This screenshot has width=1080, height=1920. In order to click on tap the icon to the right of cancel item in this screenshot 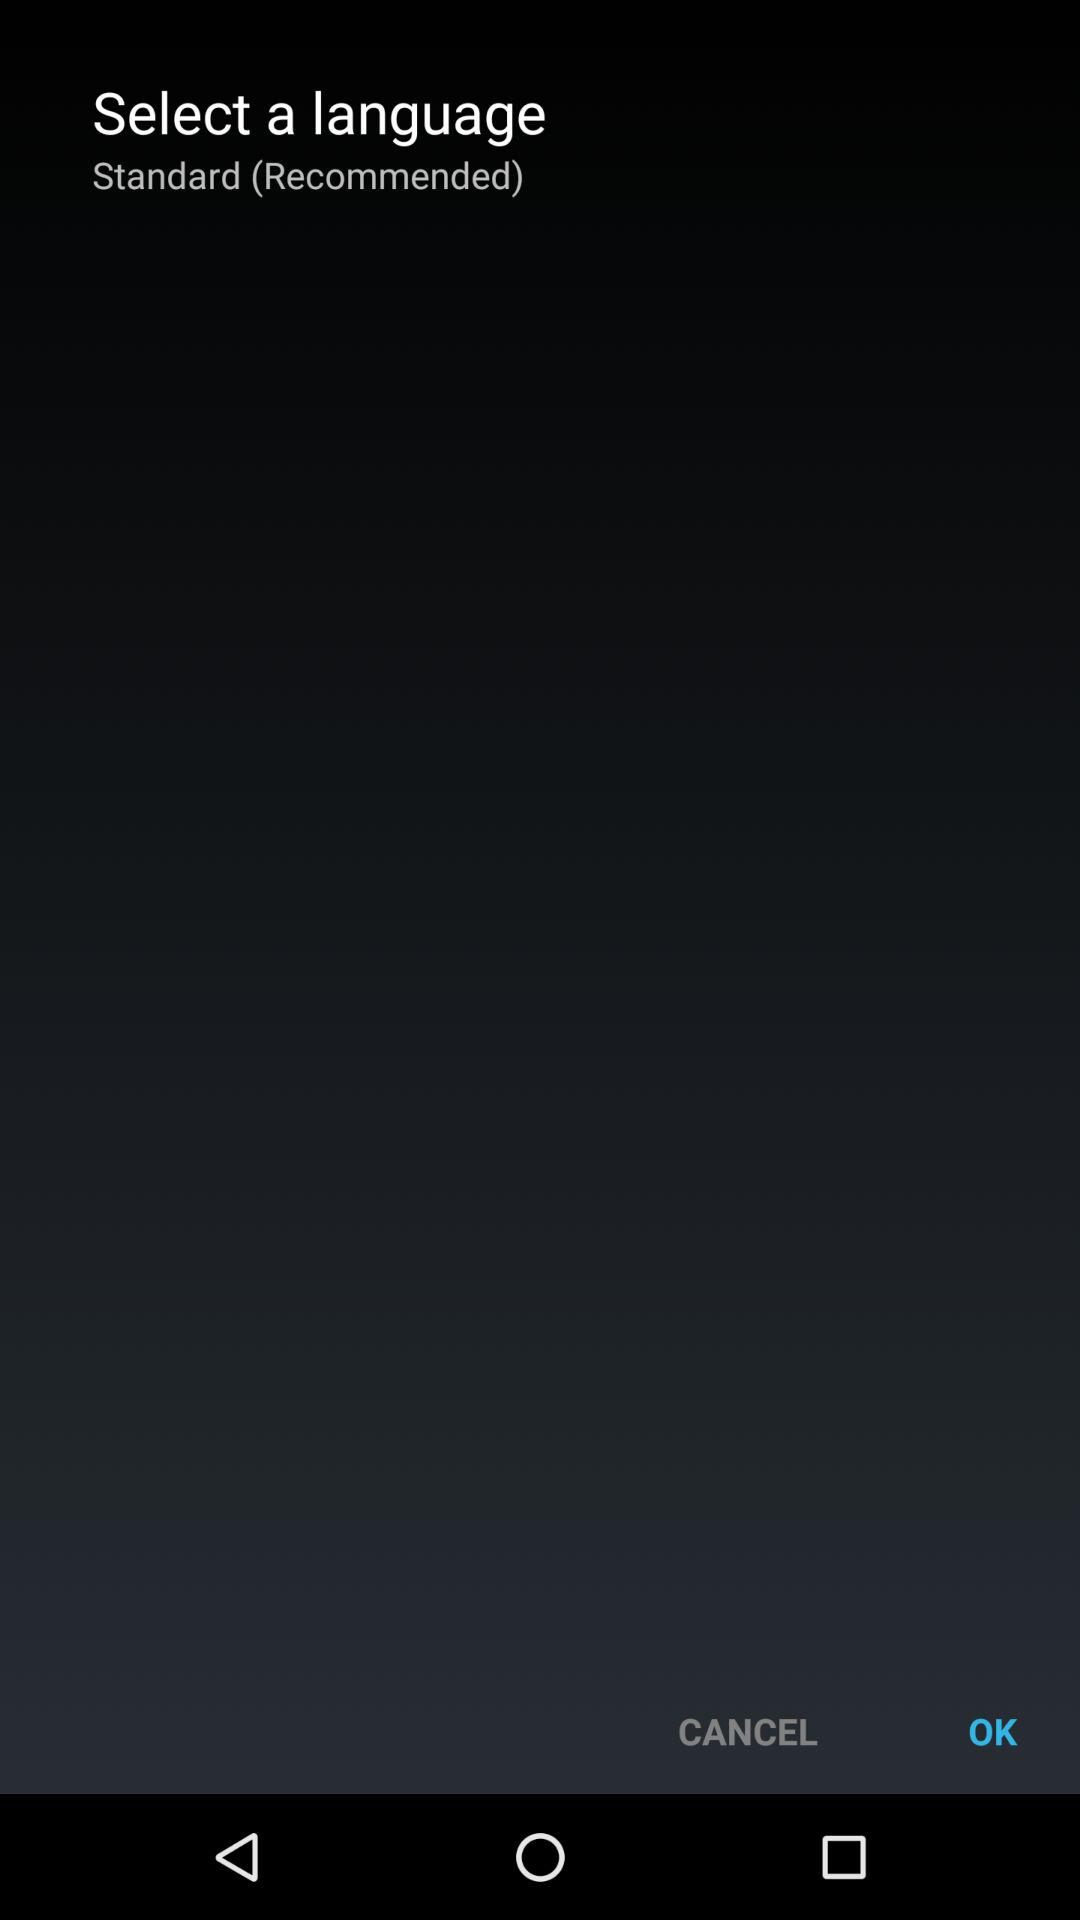, I will do `click(992, 1730)`.